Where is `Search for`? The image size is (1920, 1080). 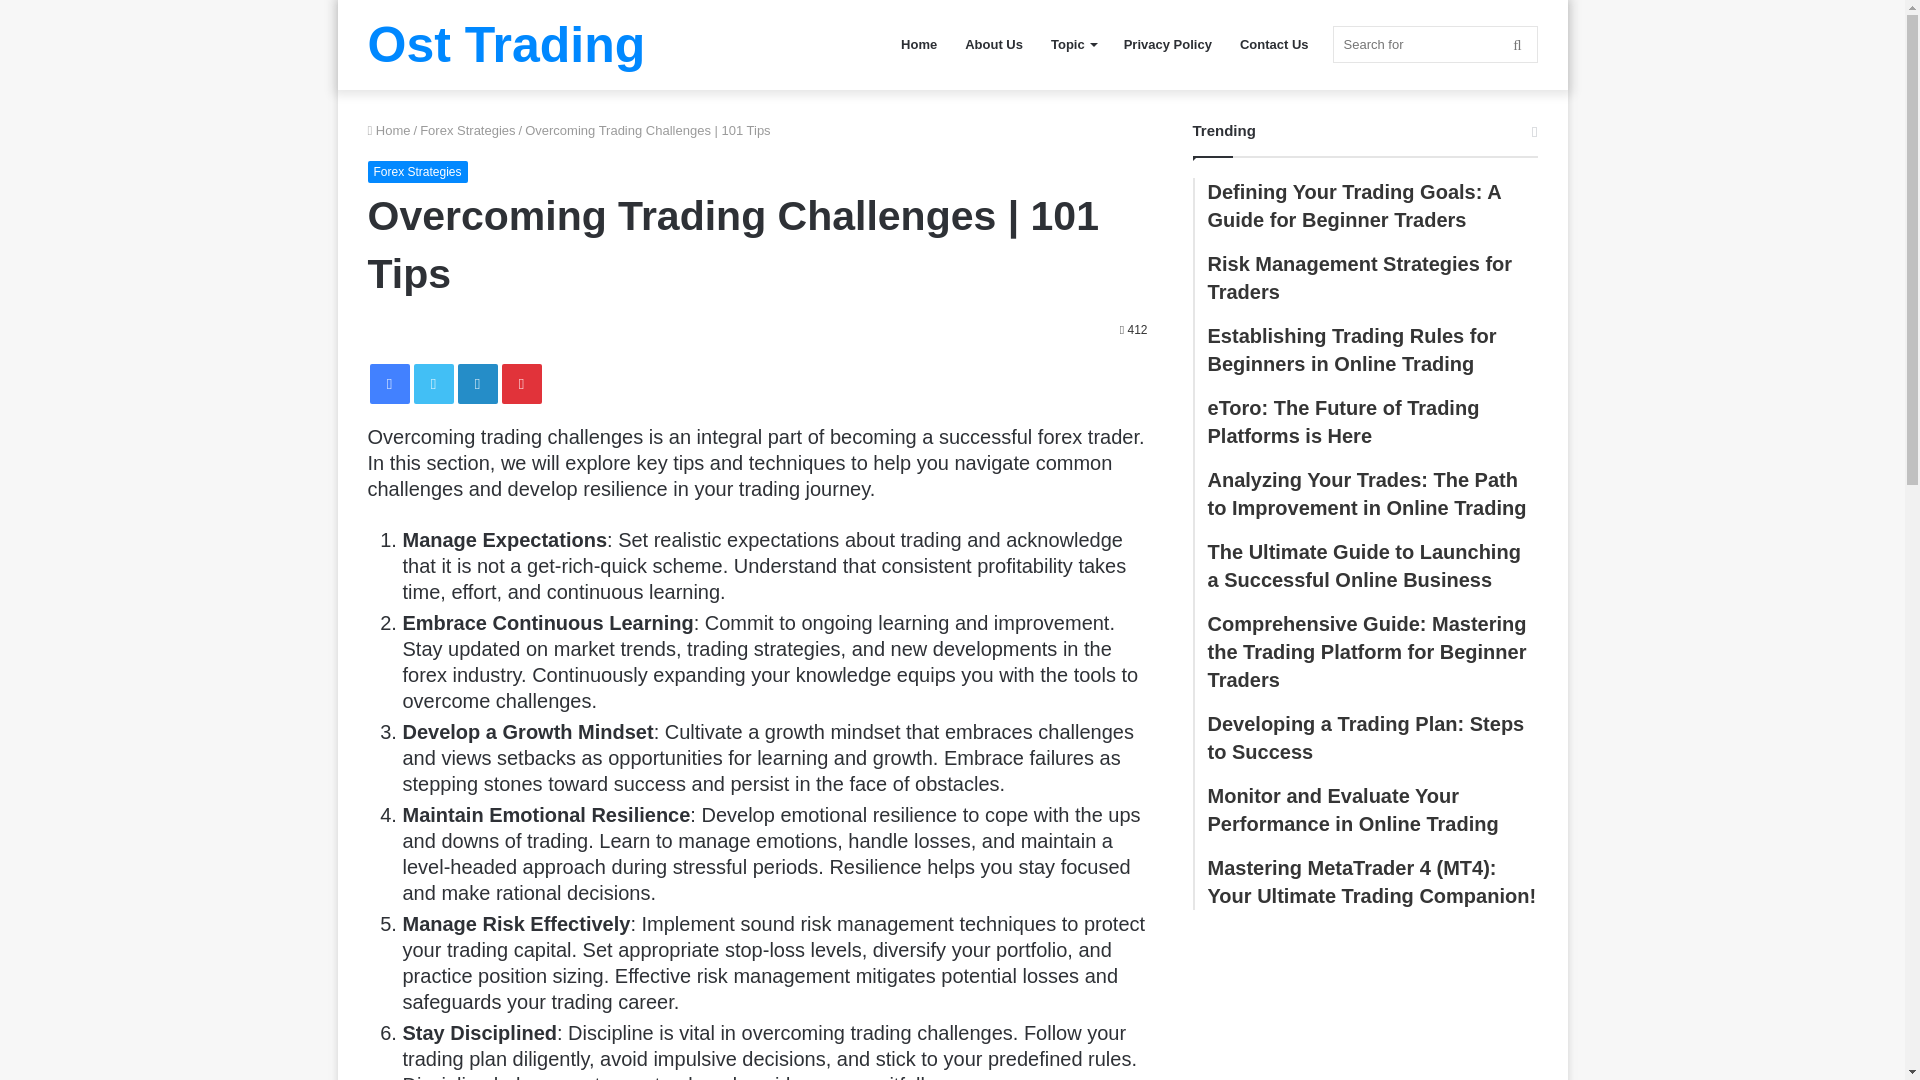 Search for is located at coordinates (1434, 44).